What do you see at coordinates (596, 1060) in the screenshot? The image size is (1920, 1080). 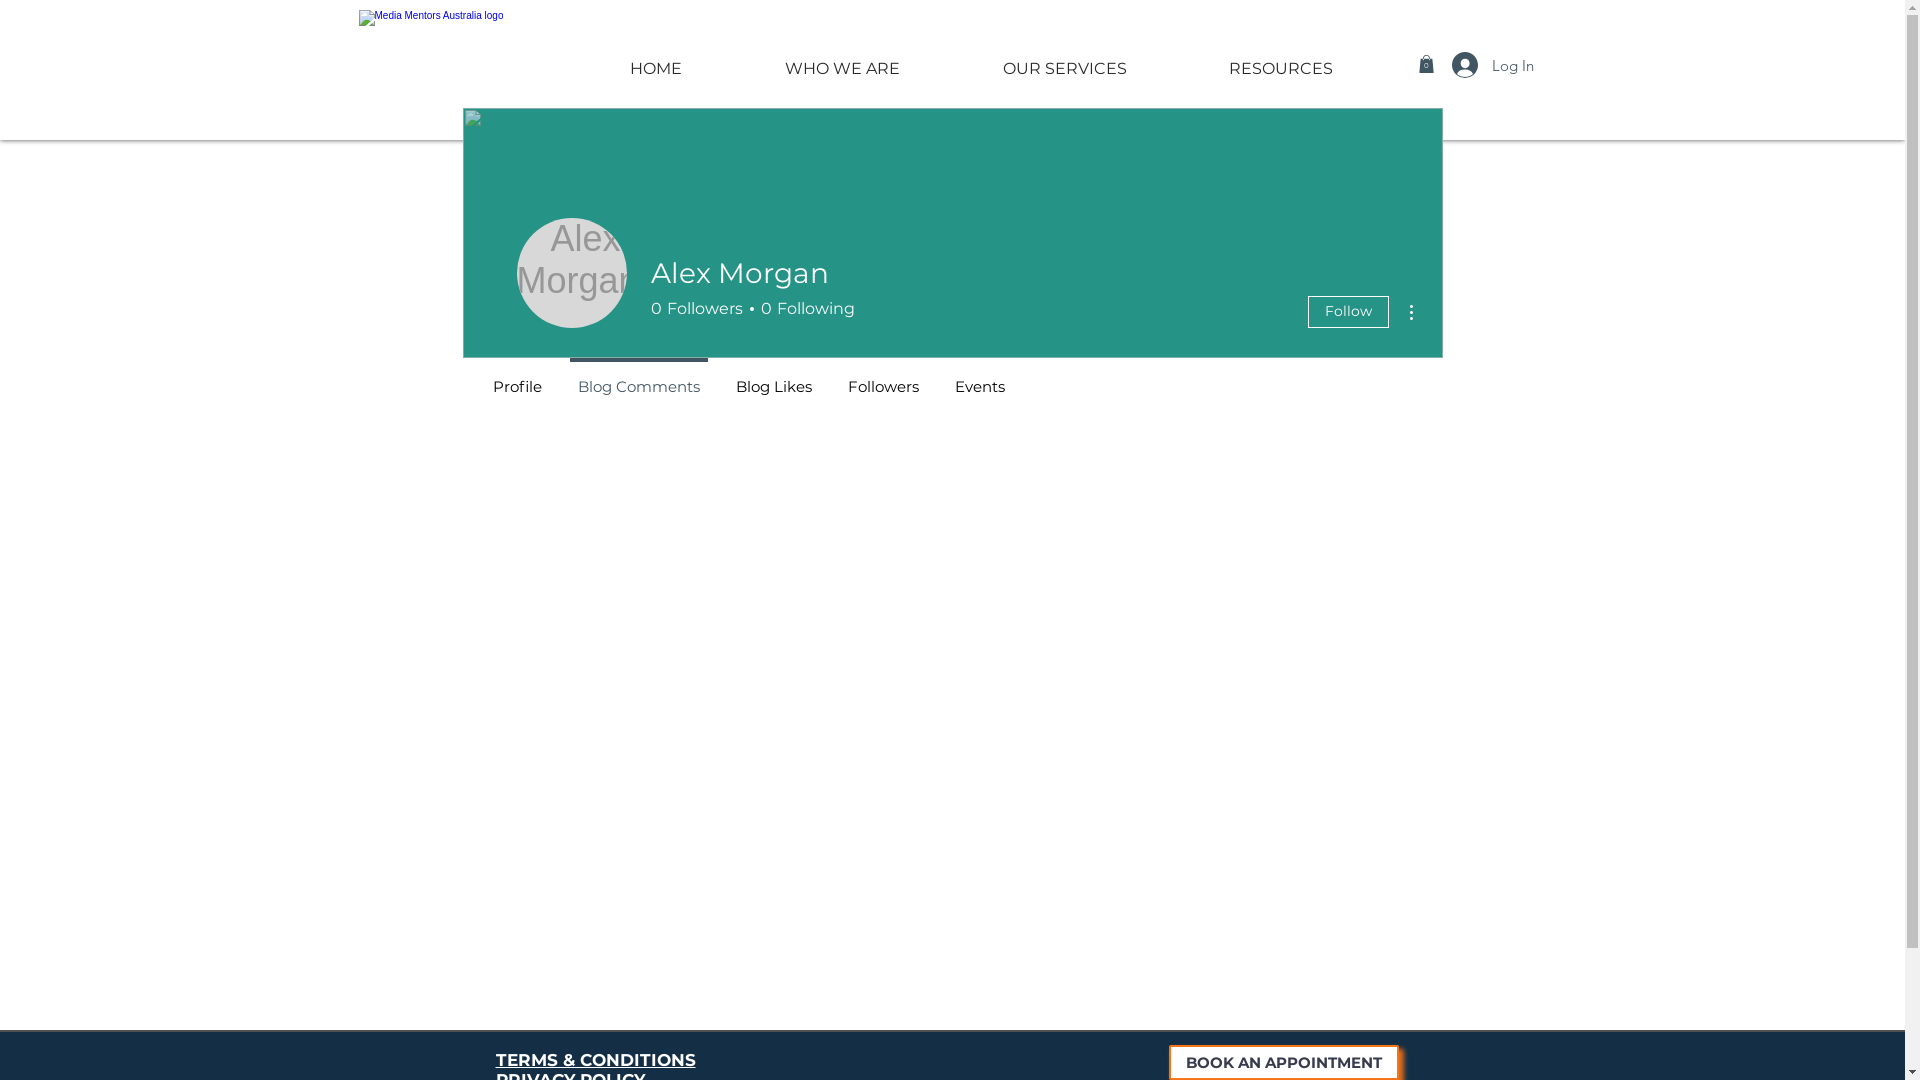 I see `TERMS & CONDITIONS` at bounding box center [596, 1060].